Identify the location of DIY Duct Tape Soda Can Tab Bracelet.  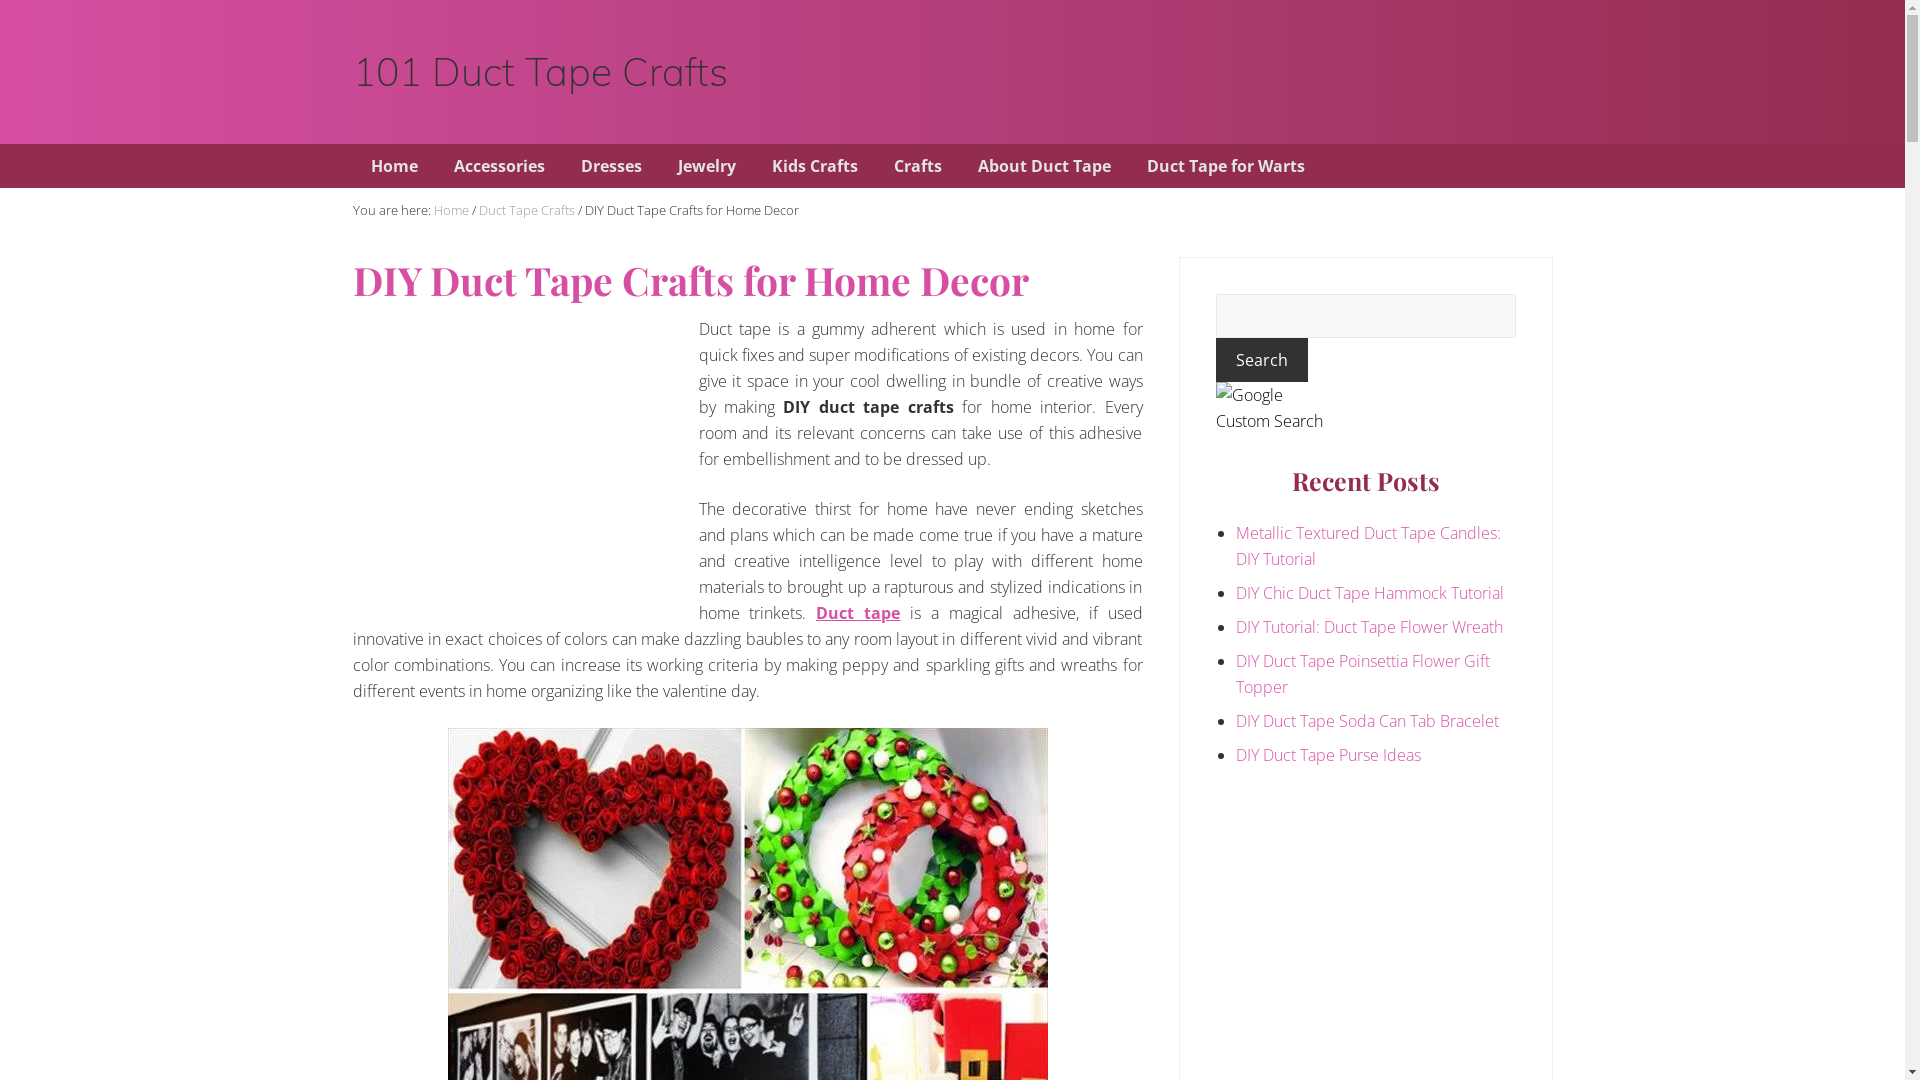
(1368, 721).